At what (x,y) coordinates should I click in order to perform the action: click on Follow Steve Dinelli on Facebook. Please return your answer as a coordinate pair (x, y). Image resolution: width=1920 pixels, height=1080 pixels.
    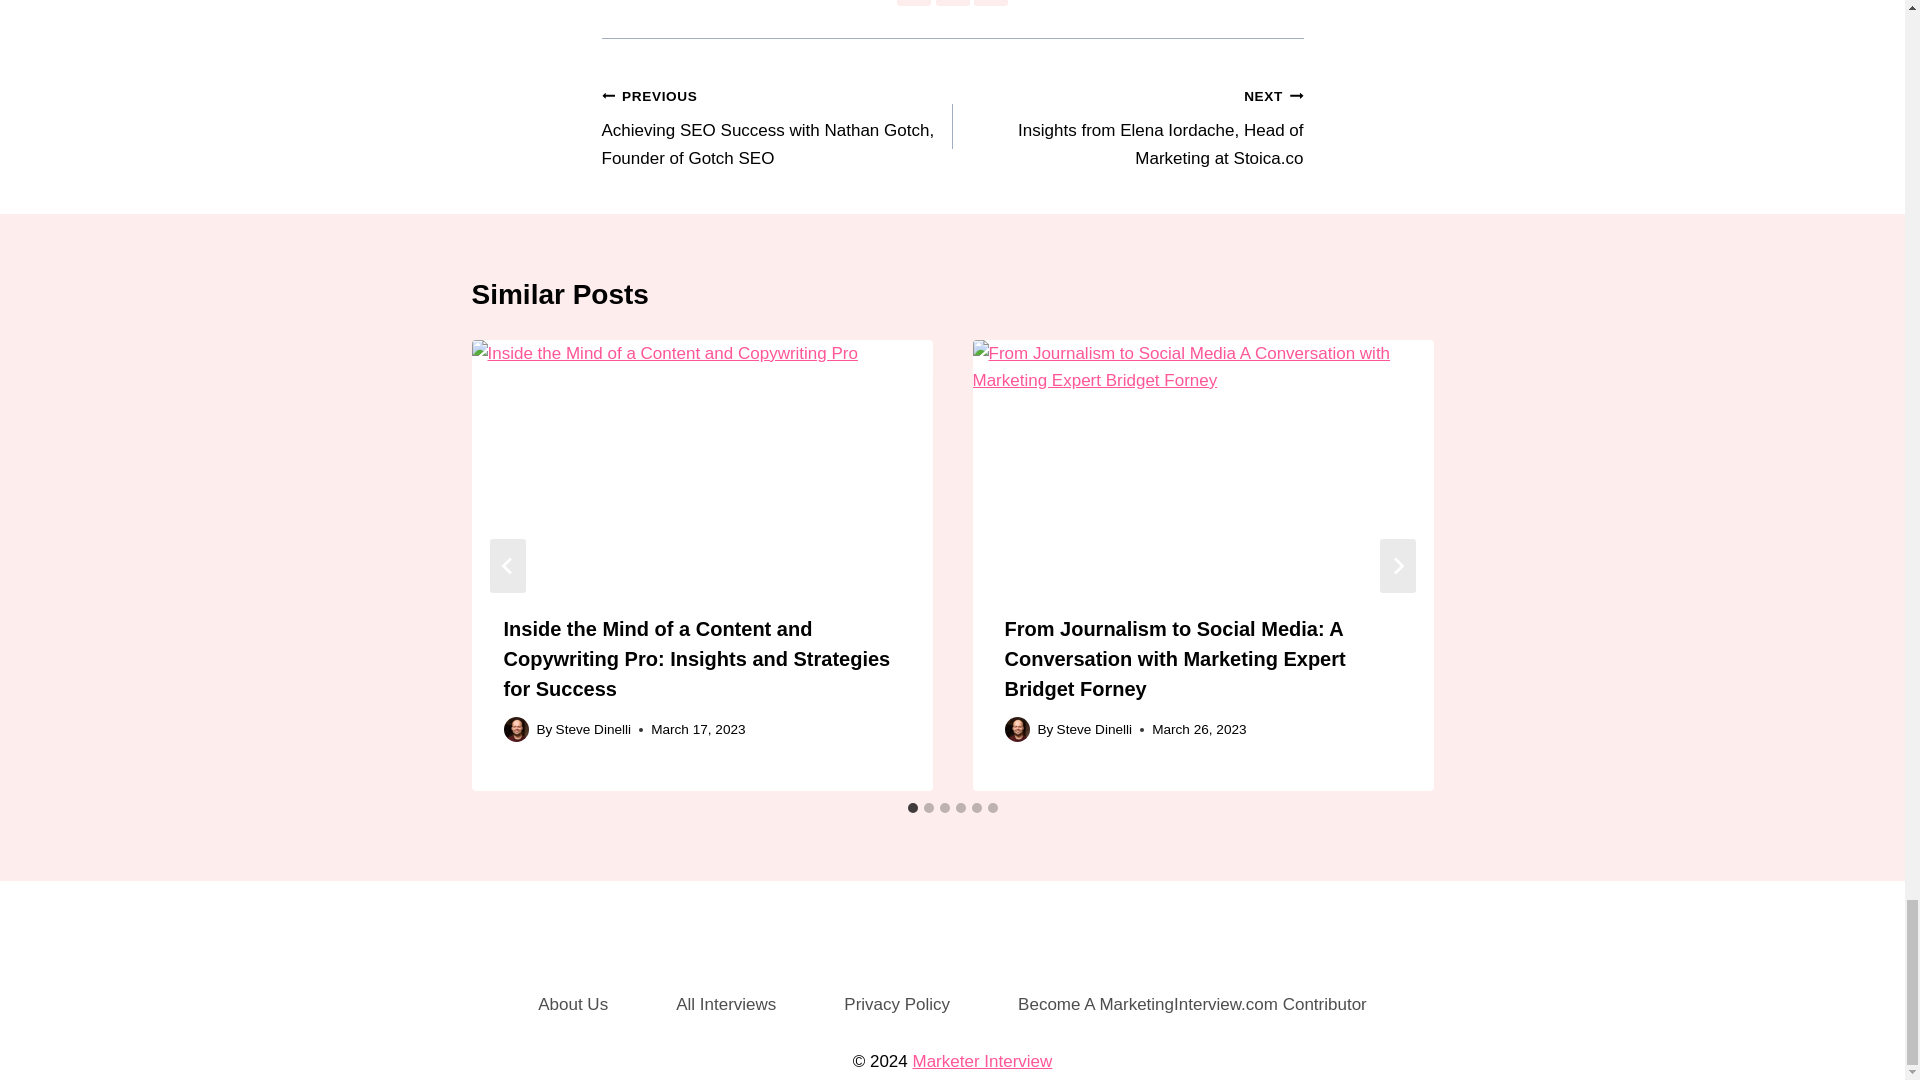
    Looking at the image, I should click on (914, 3).